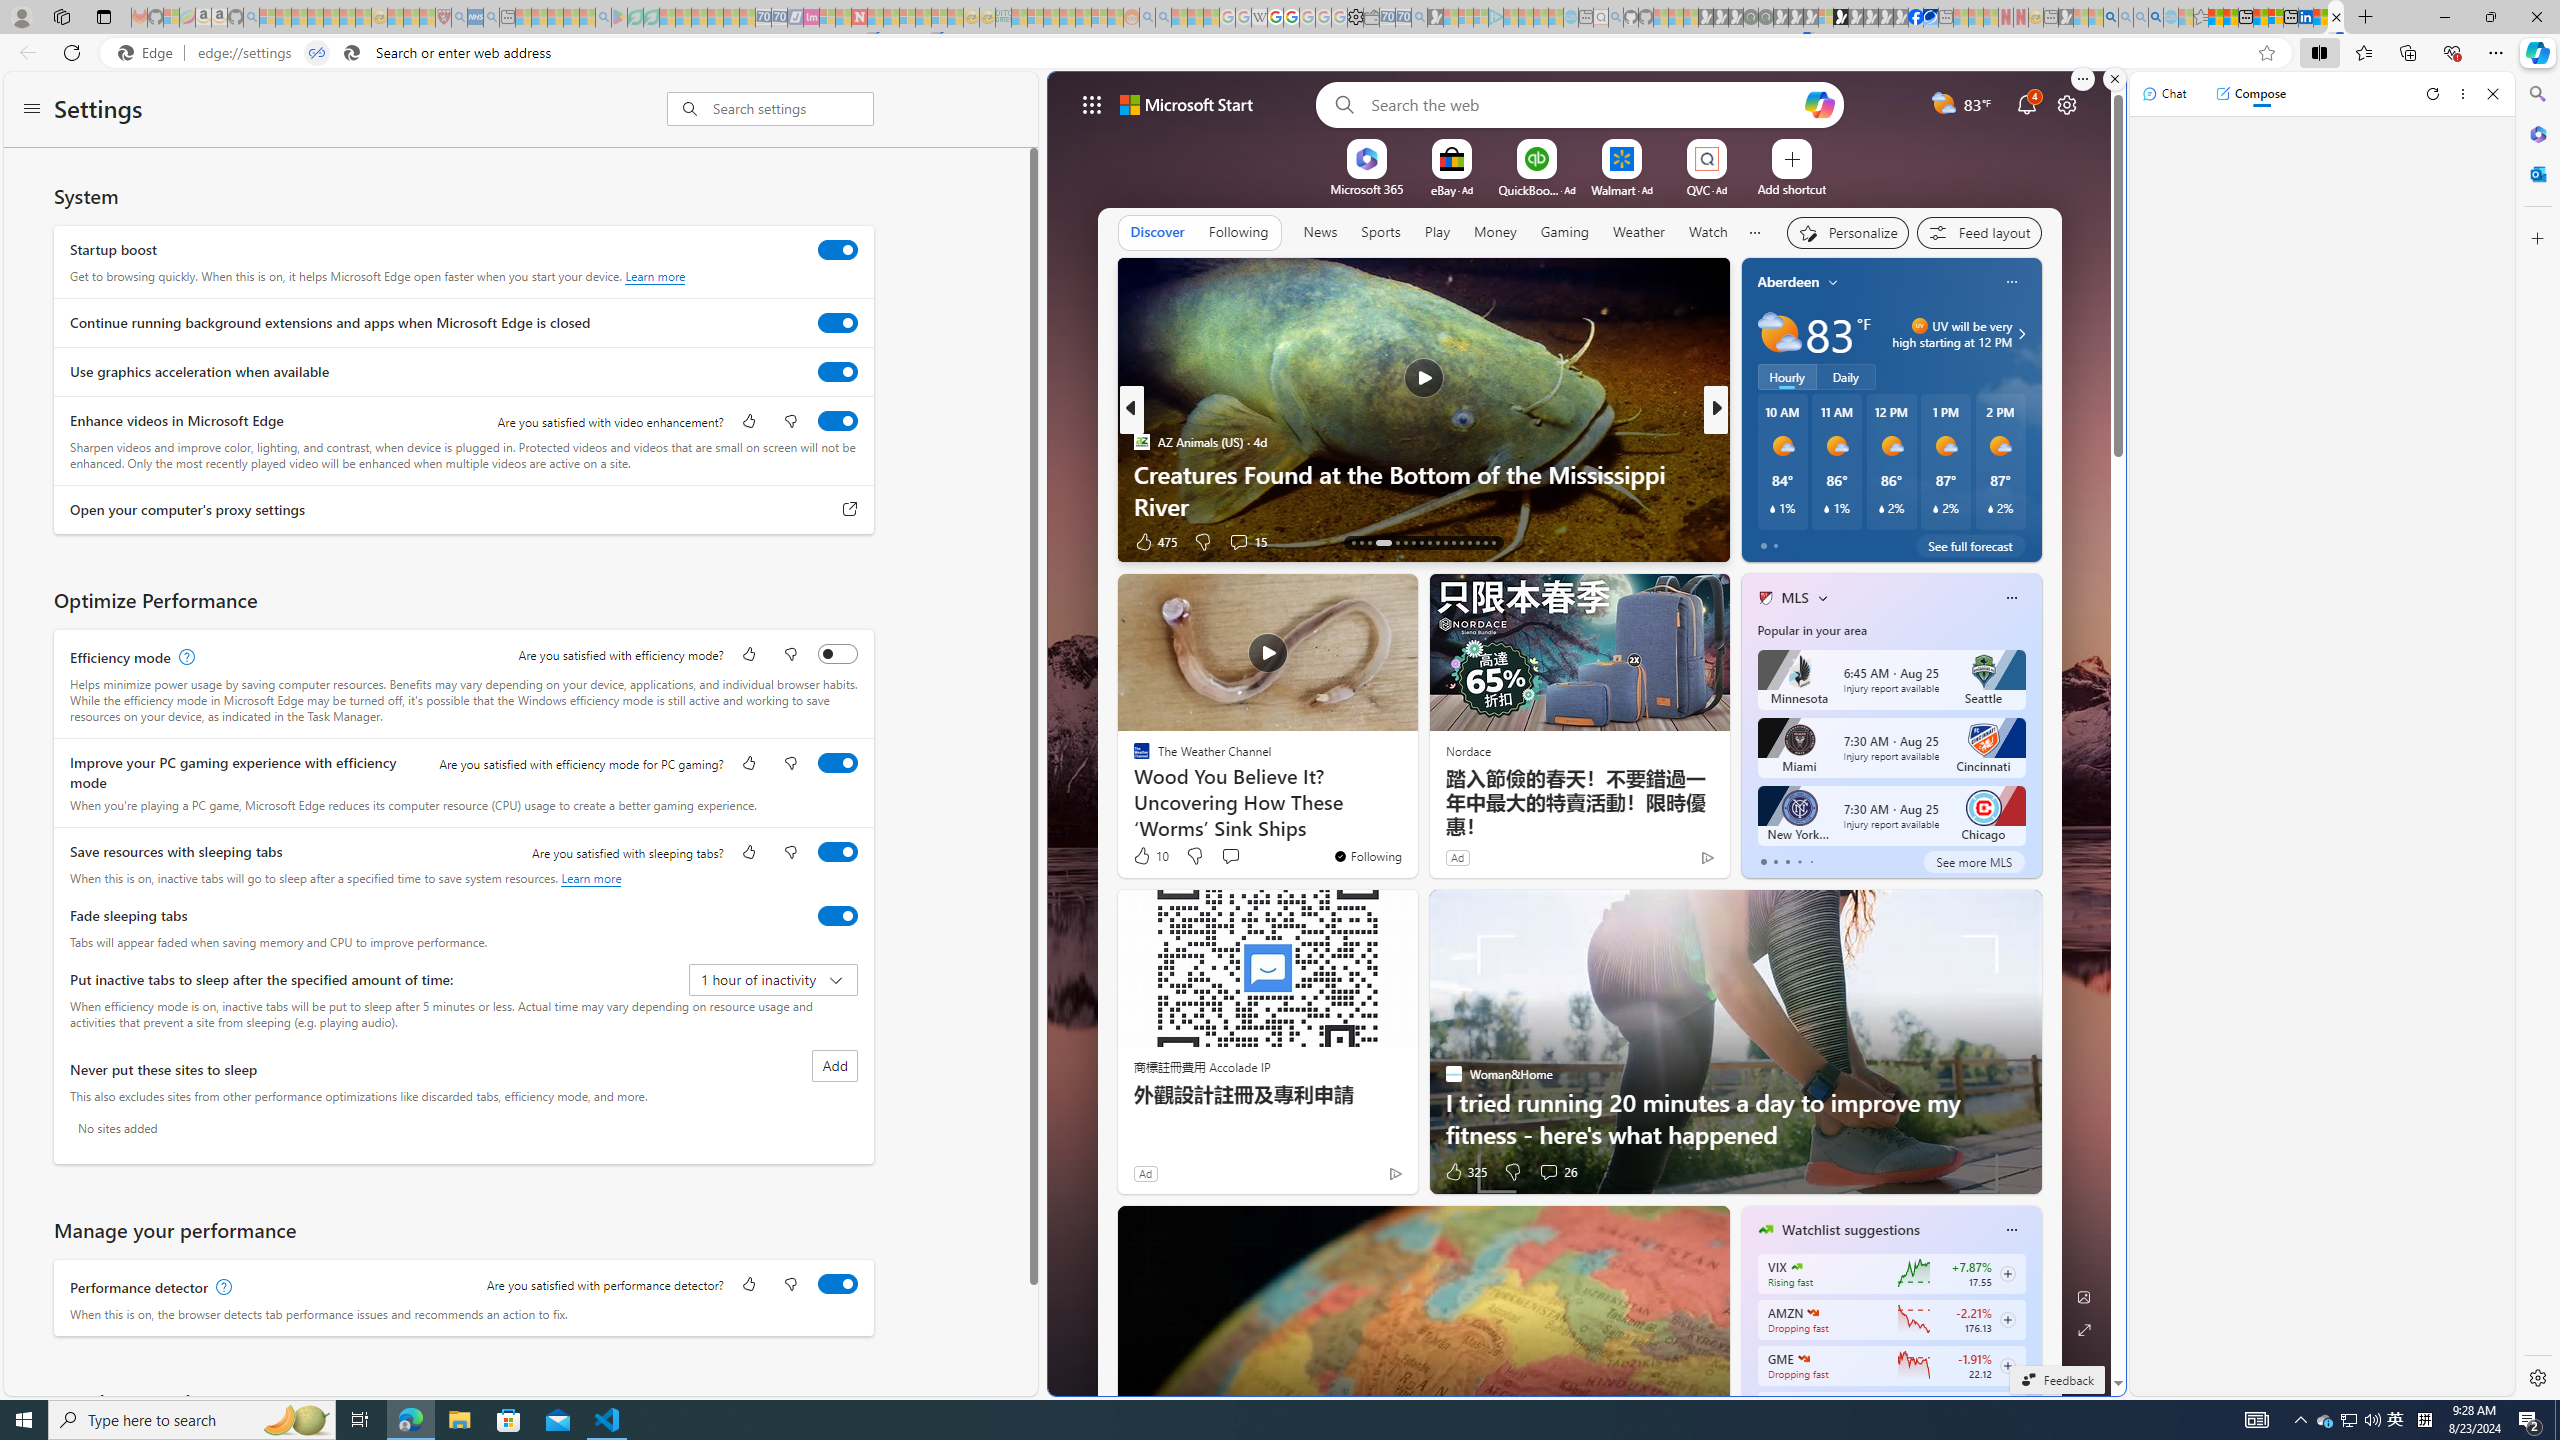  What do you see at coordinates (1429, 542) in the screenshot?
I see `AutomationID: tab-21` at bounding box center [1429, 542].